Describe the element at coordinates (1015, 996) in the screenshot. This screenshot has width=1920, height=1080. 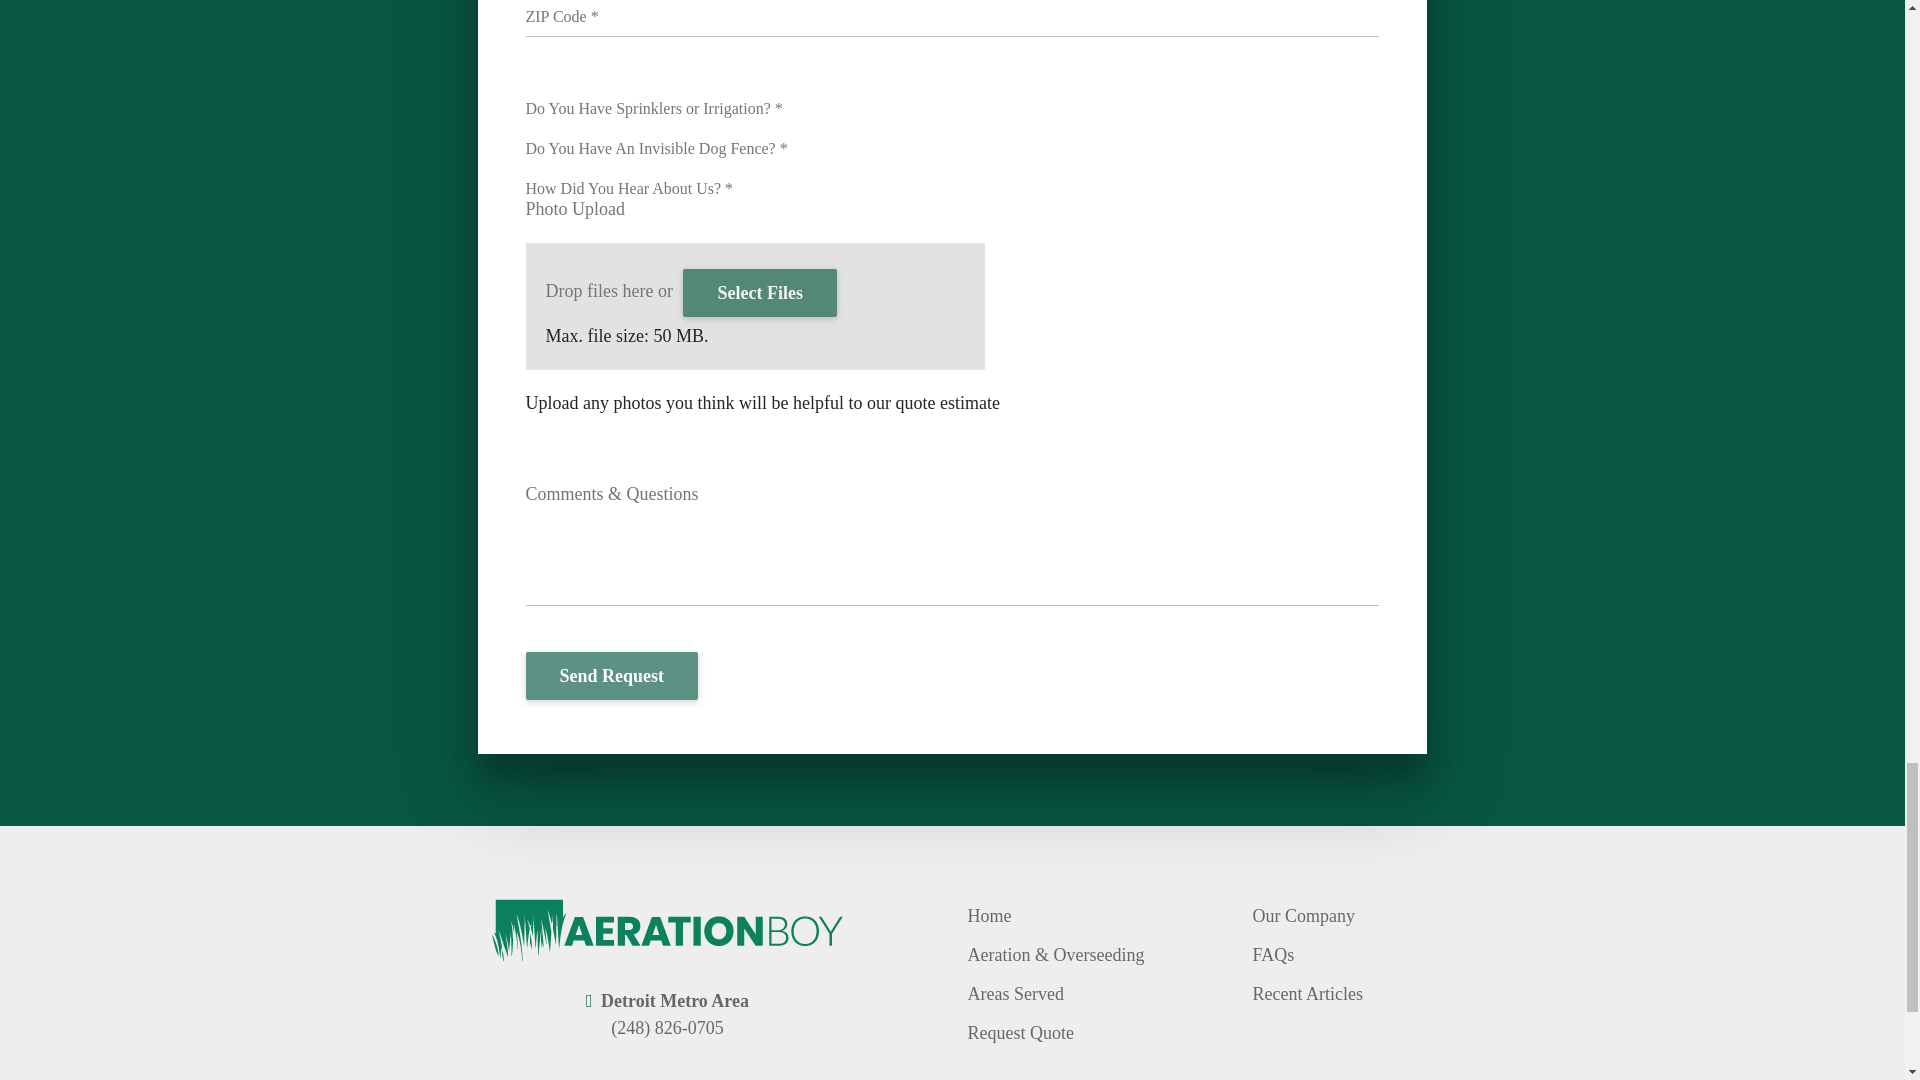
I see `Areas Served` at that location.